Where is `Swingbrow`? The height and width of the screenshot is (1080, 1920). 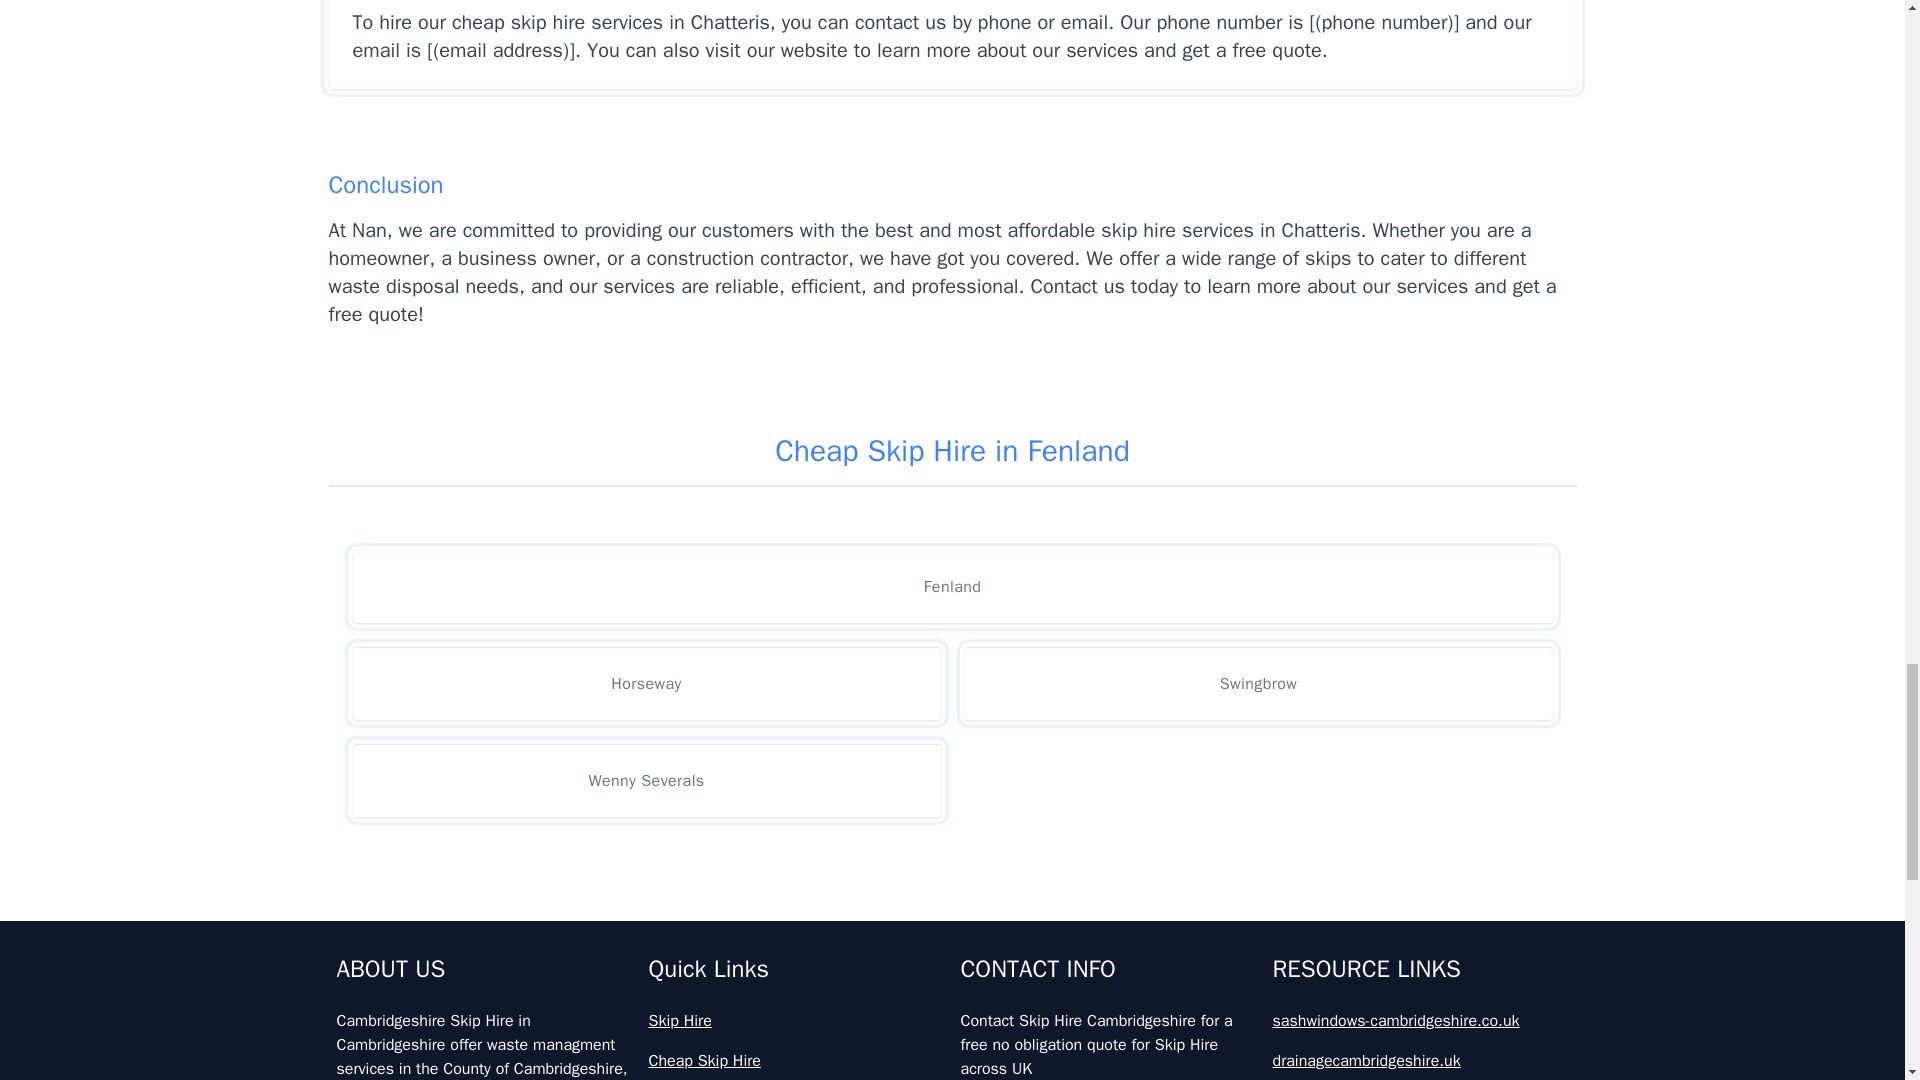 Swingbrow is located at coordinates (1257, 683).